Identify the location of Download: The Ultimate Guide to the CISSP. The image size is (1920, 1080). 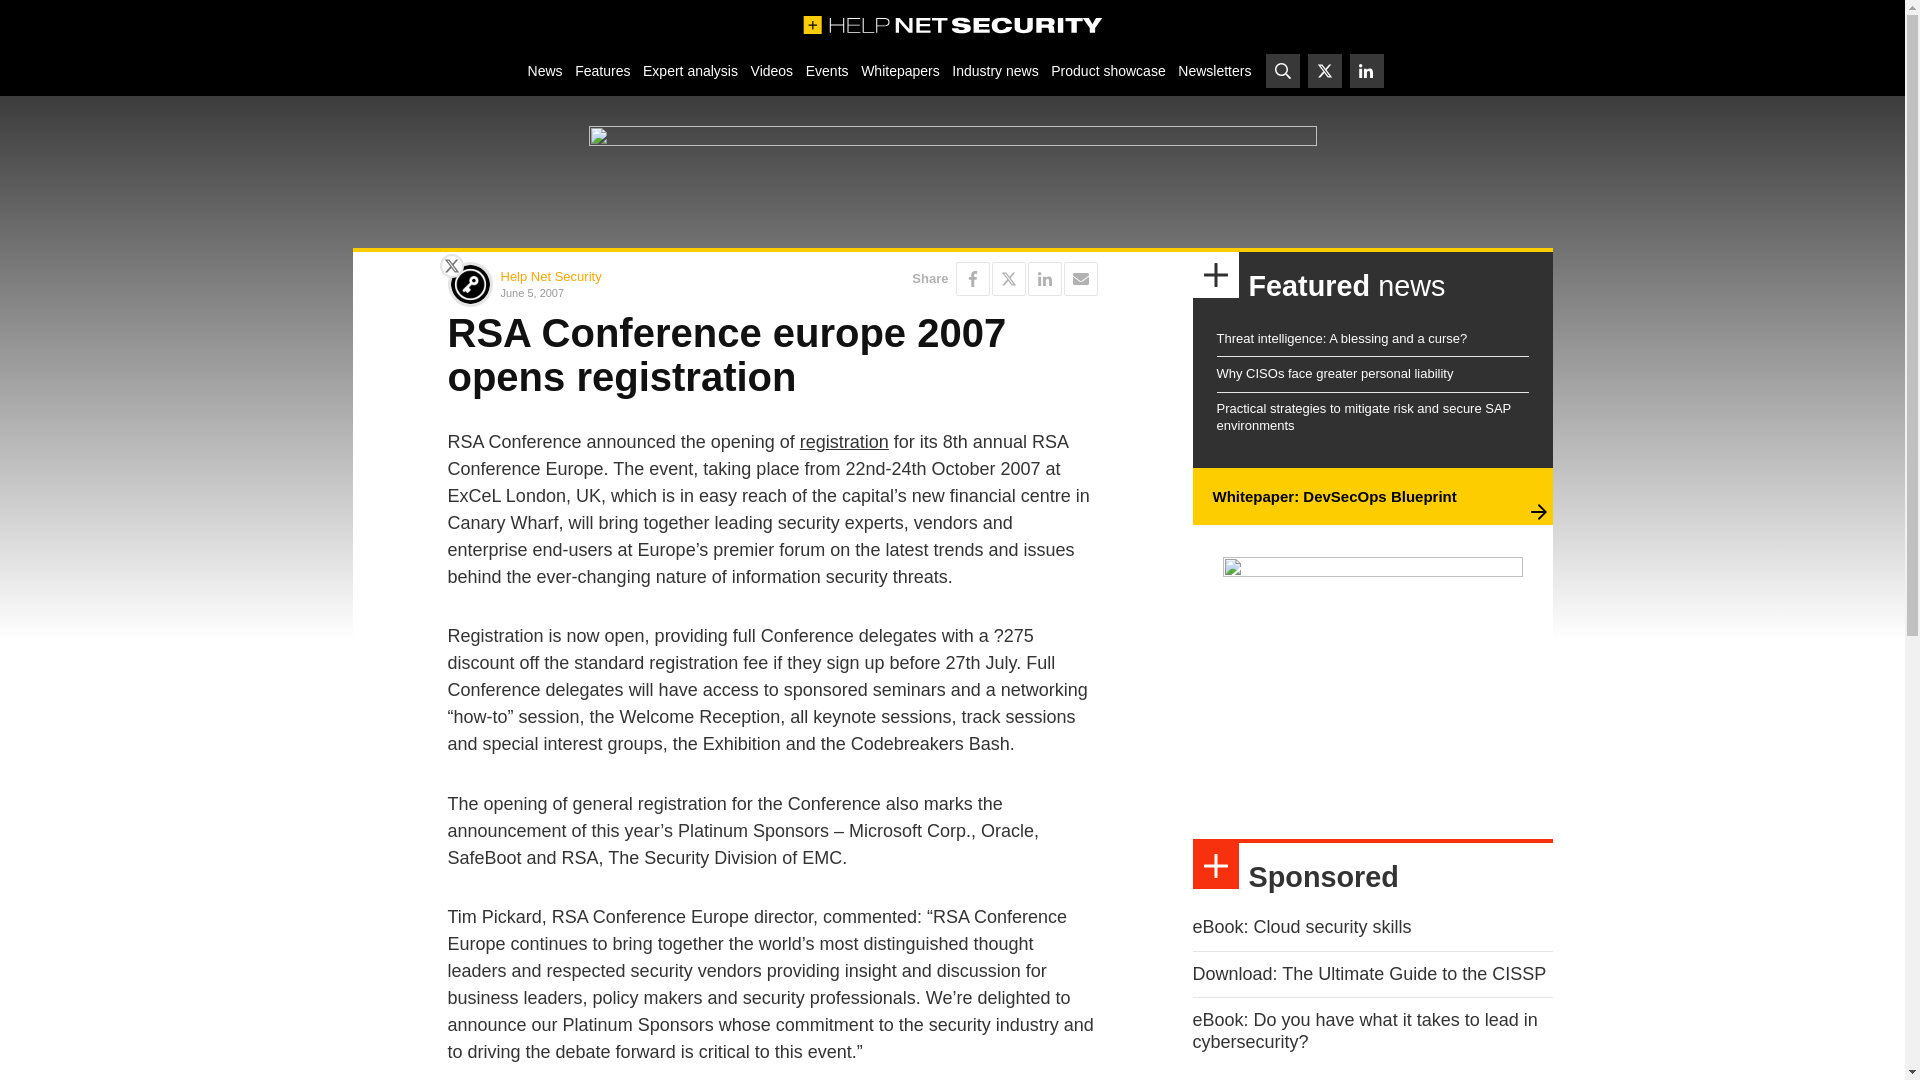
(1368, 974).